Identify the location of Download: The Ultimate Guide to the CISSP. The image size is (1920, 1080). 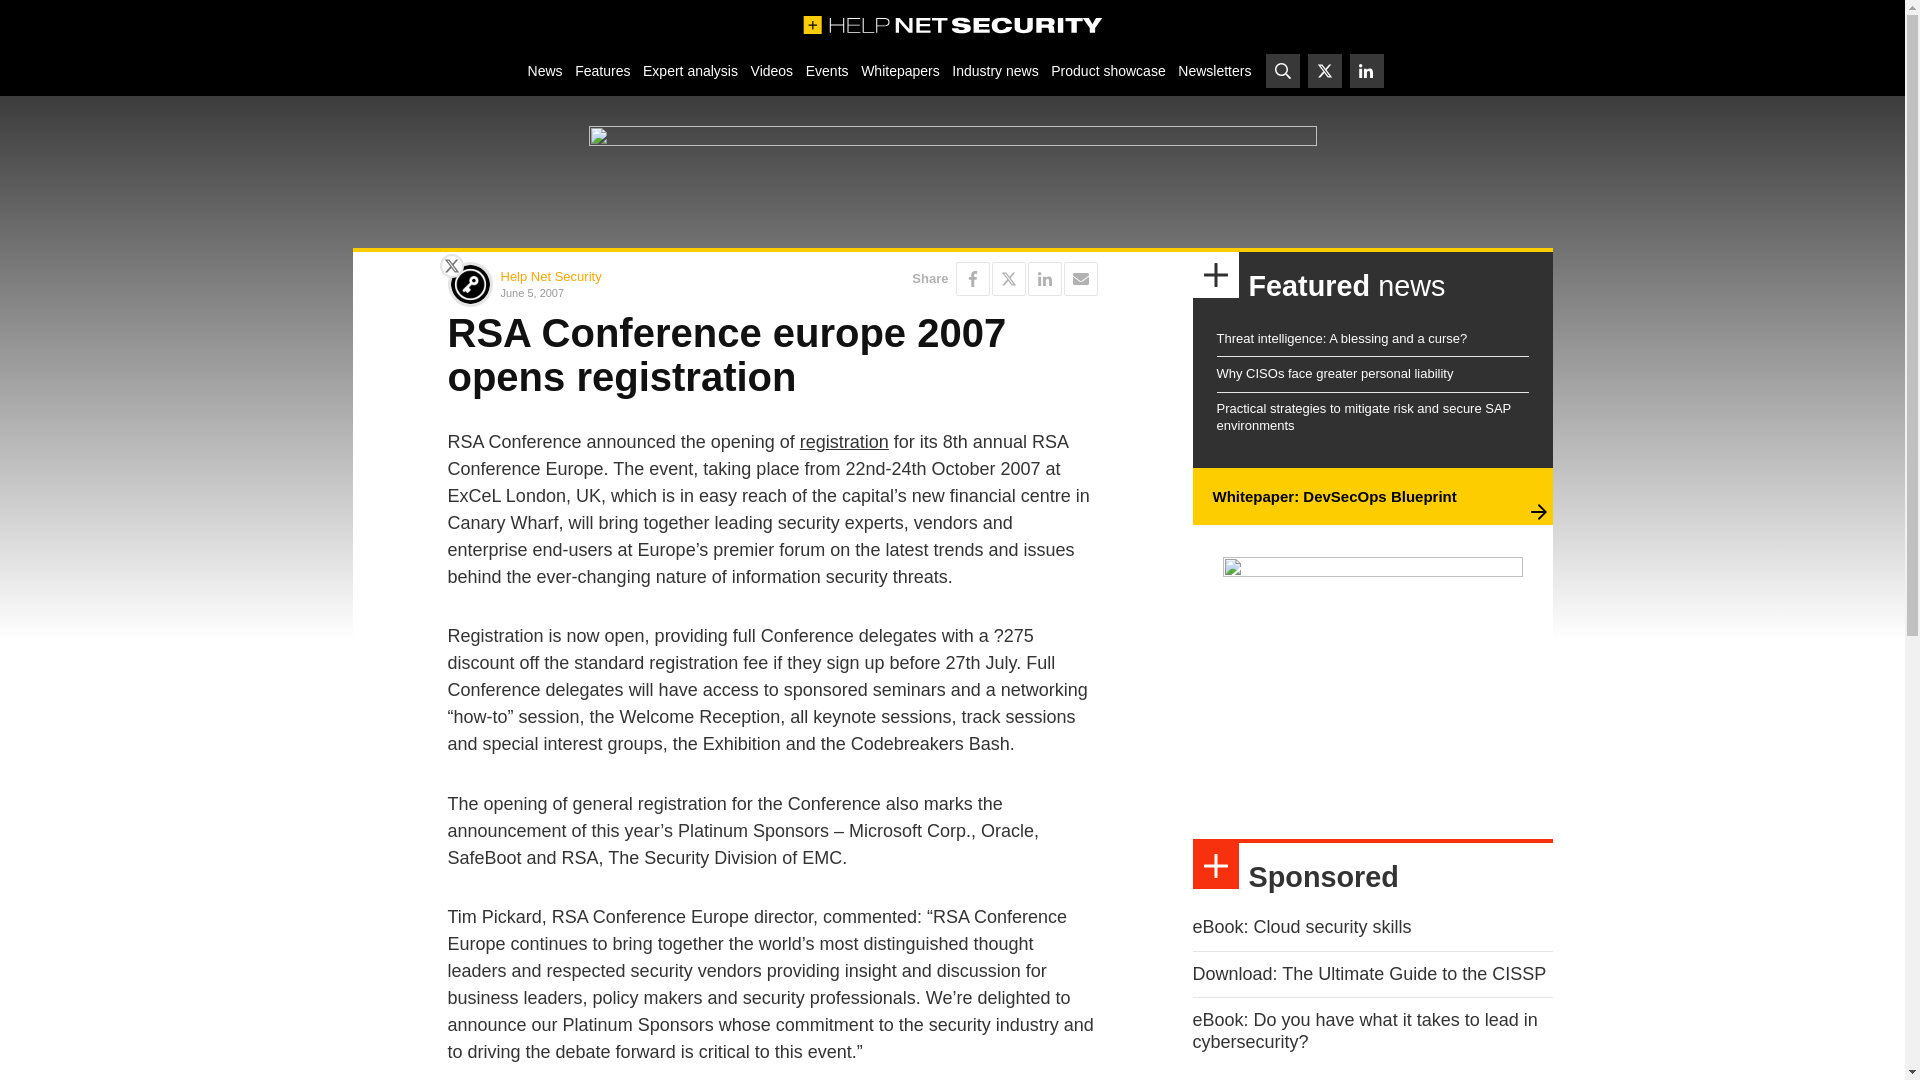
(1368, 974).